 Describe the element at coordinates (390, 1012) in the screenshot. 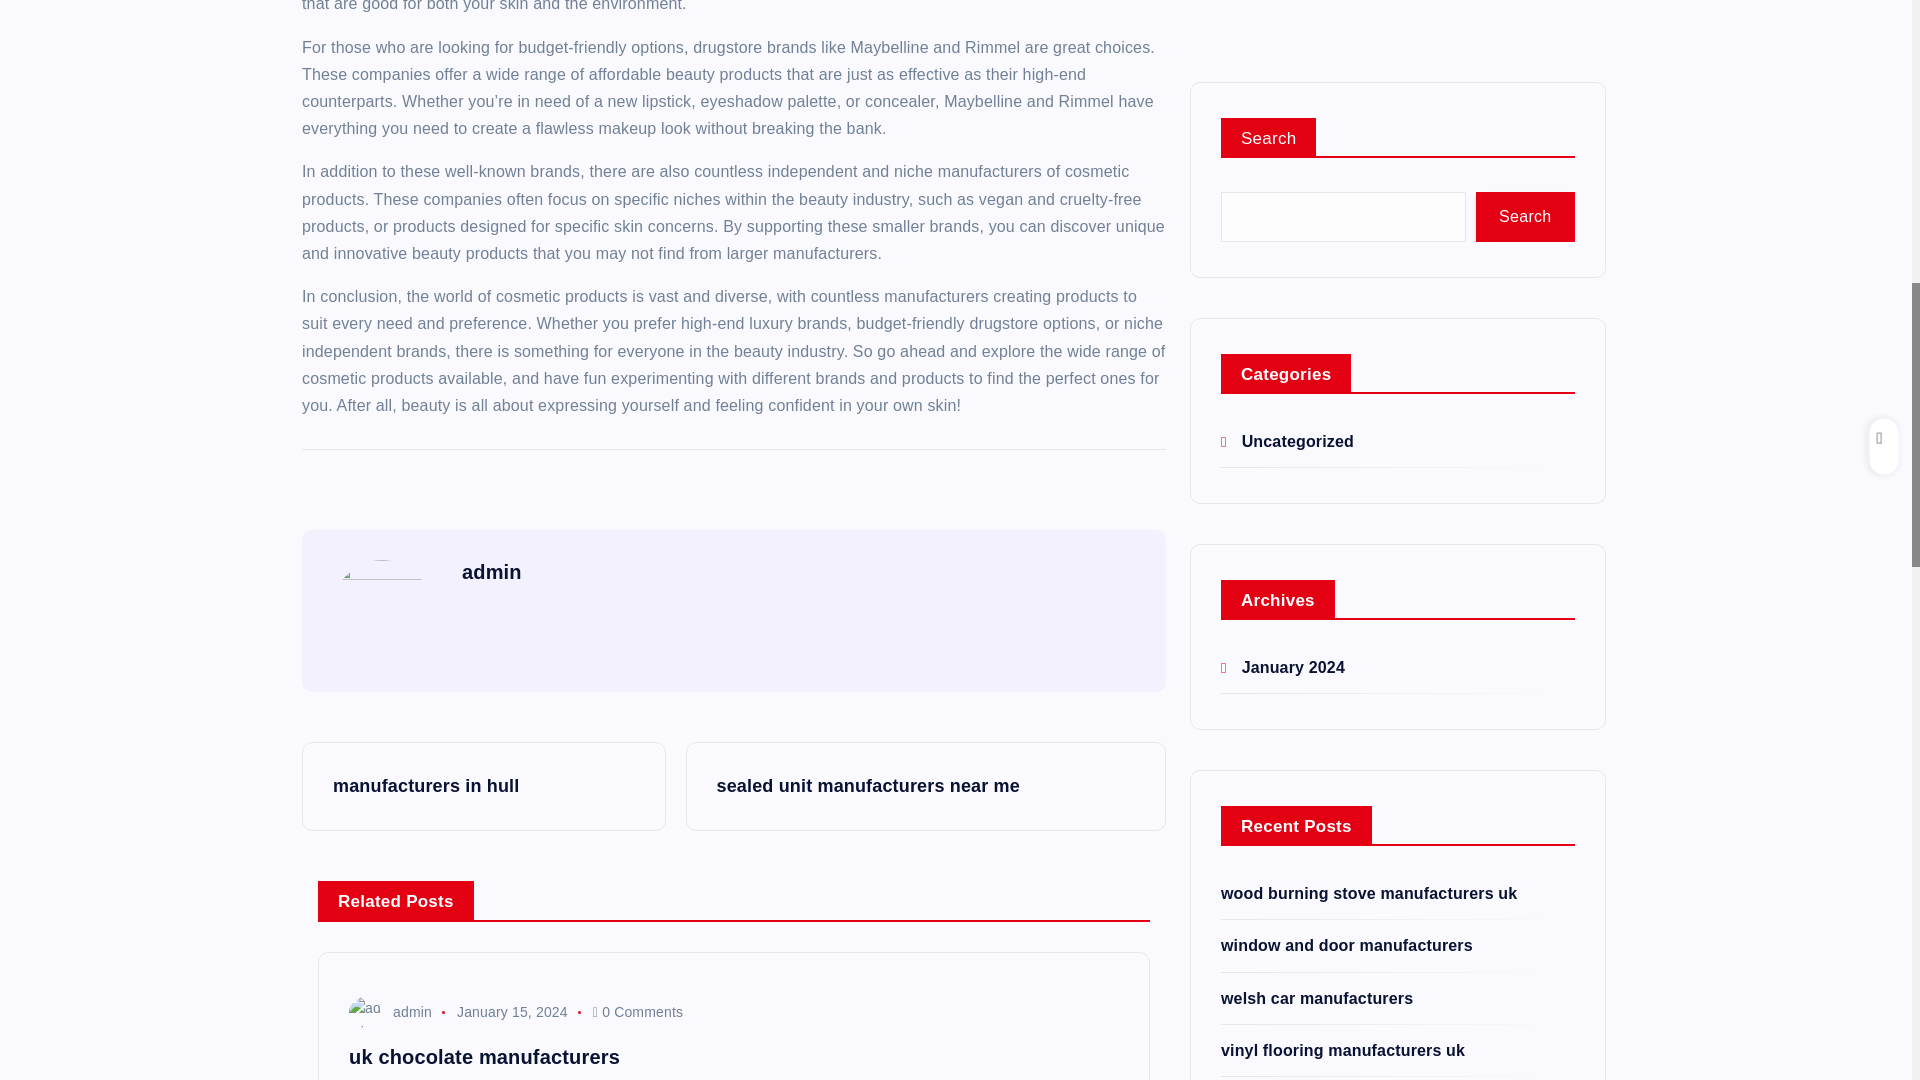

I see `admin` at that location.